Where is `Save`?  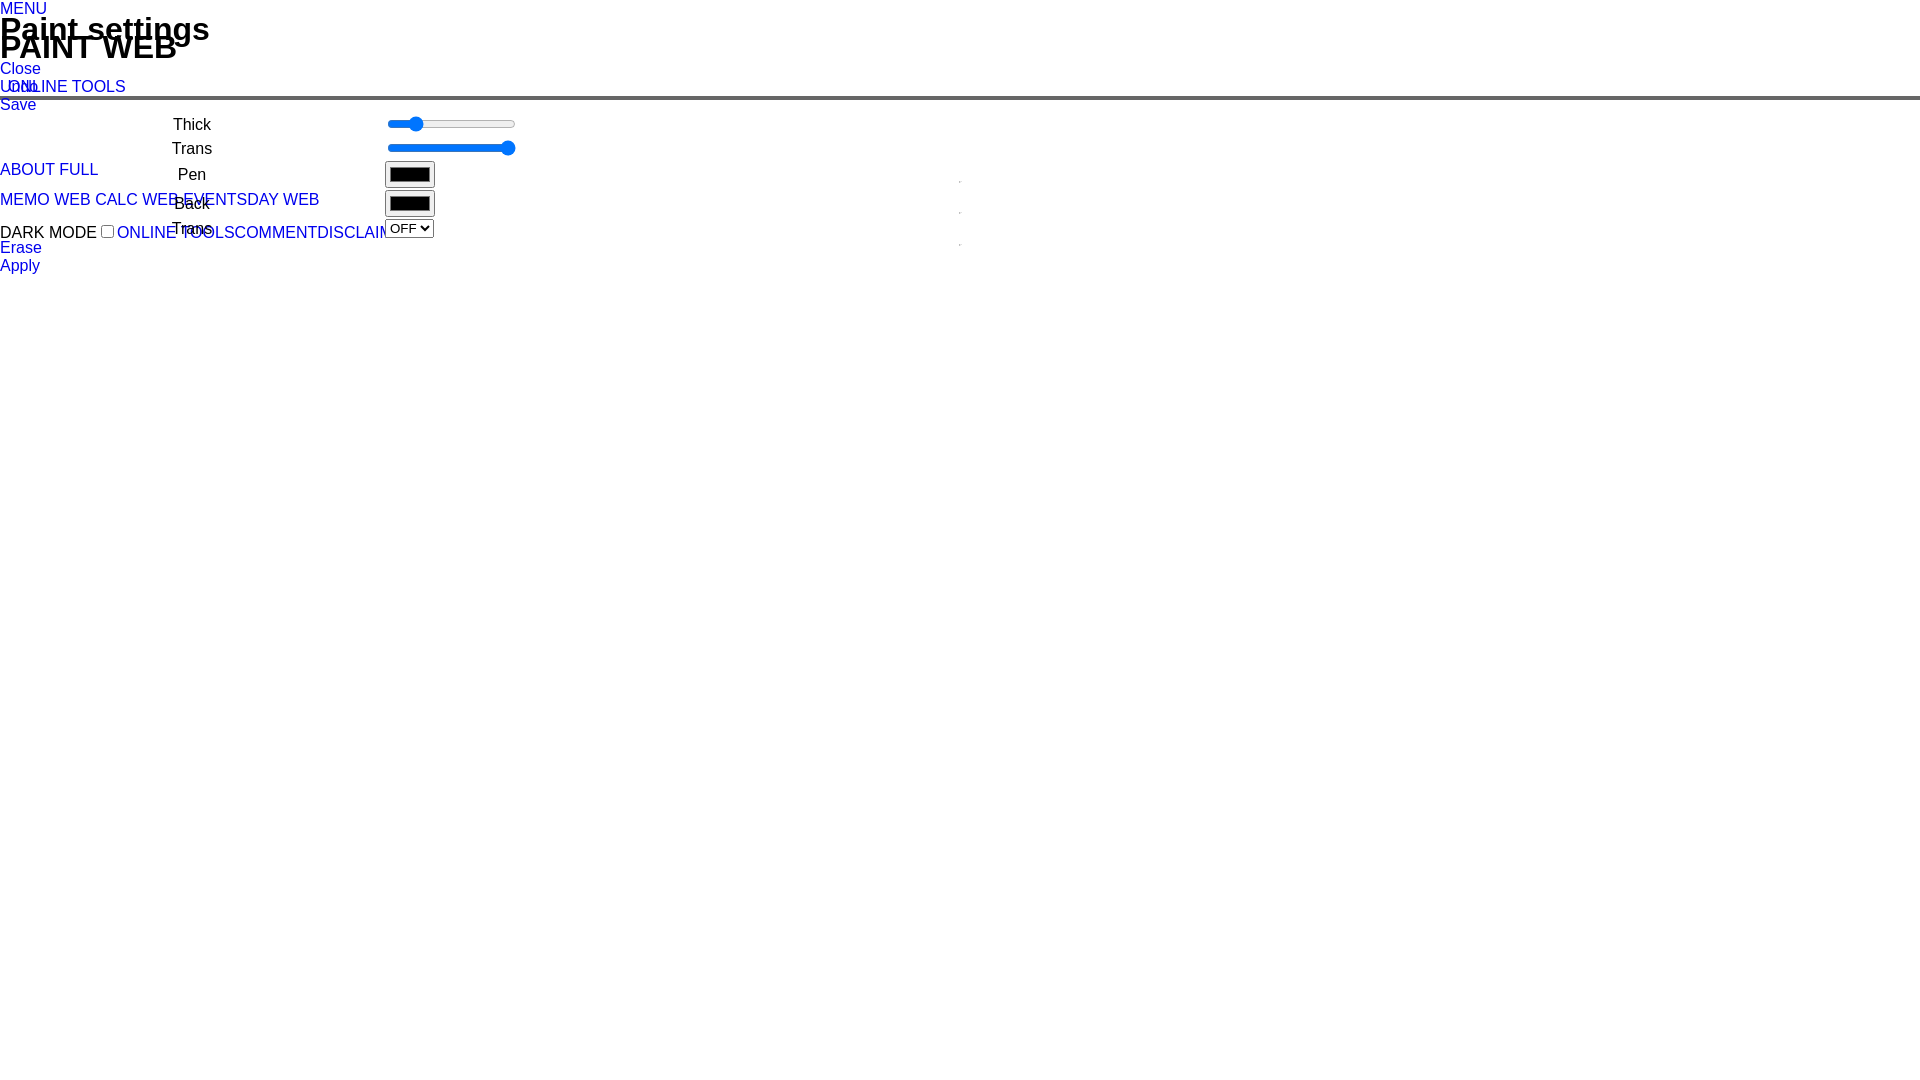 Save is located at coordinates (18, 104).